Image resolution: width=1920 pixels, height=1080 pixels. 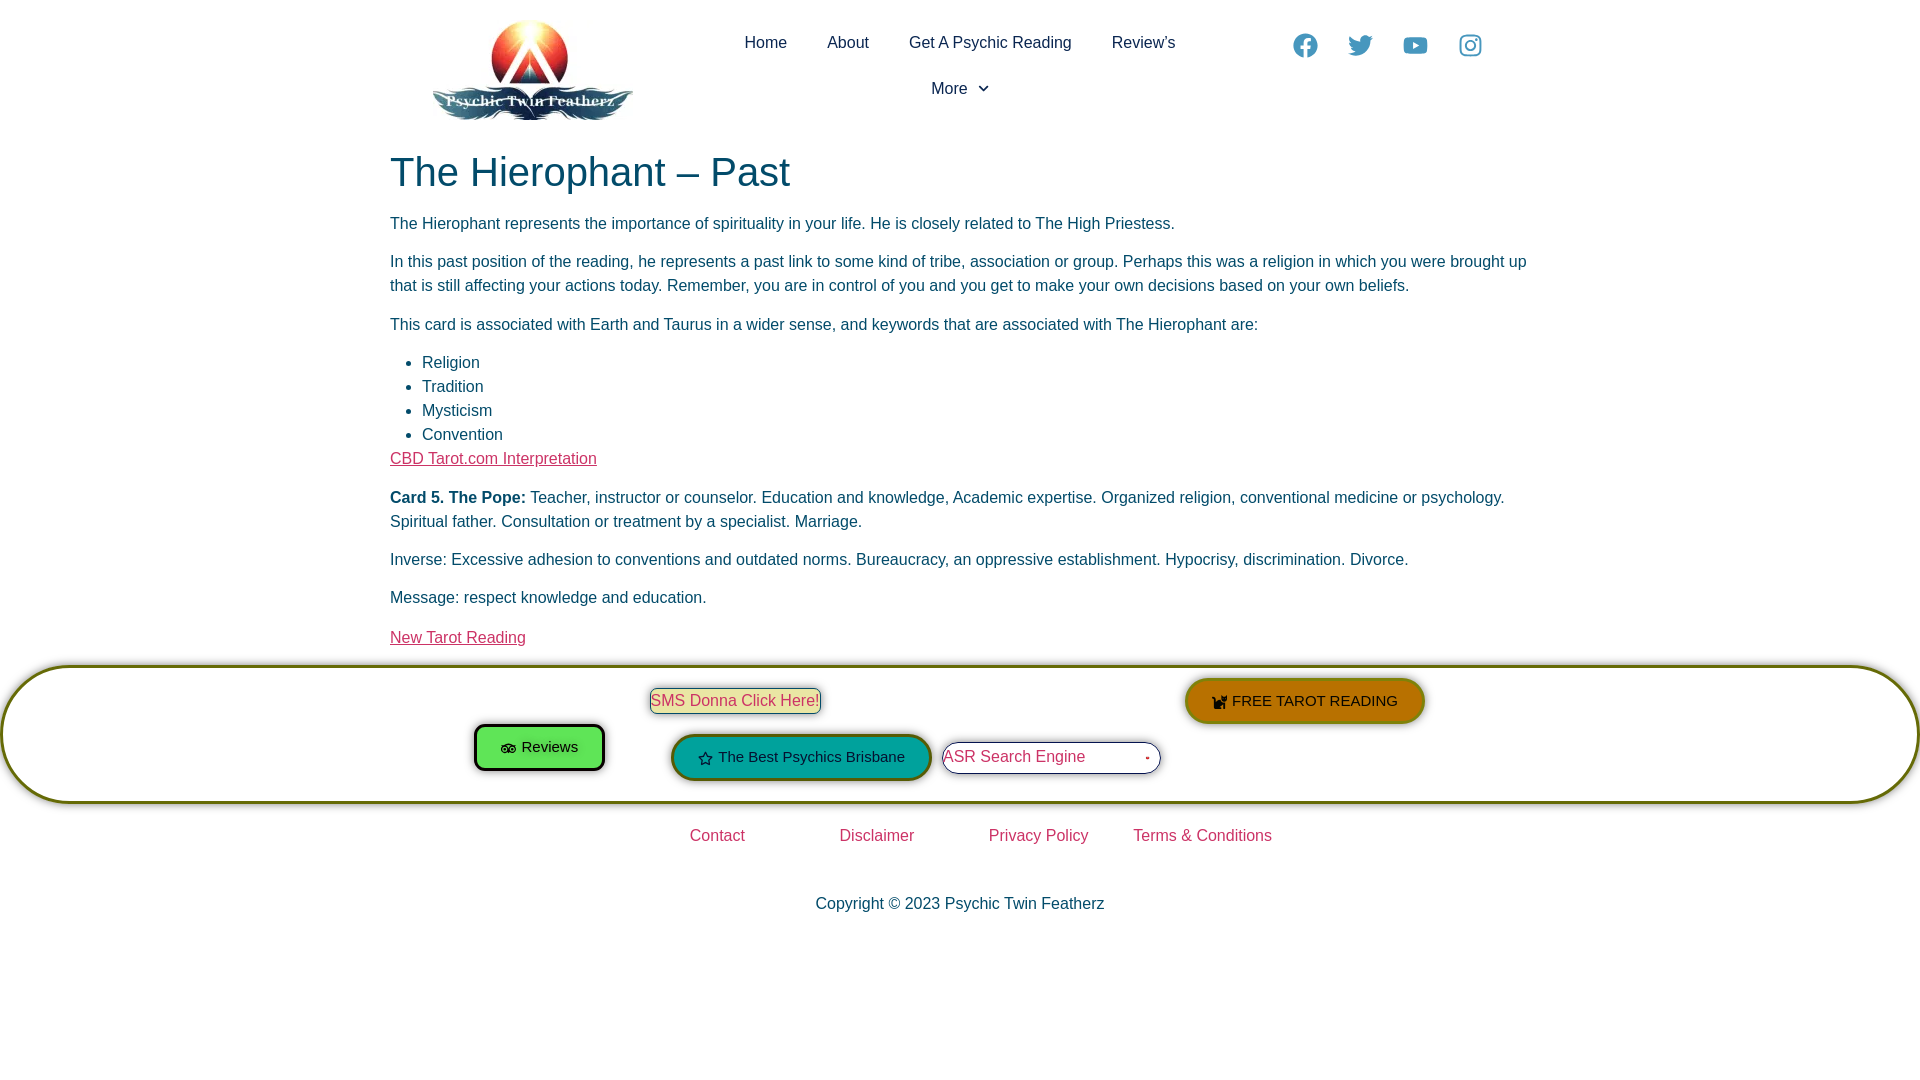 I want to click on CBD Tarot.com Interpretation, so click(x=493, y=458).